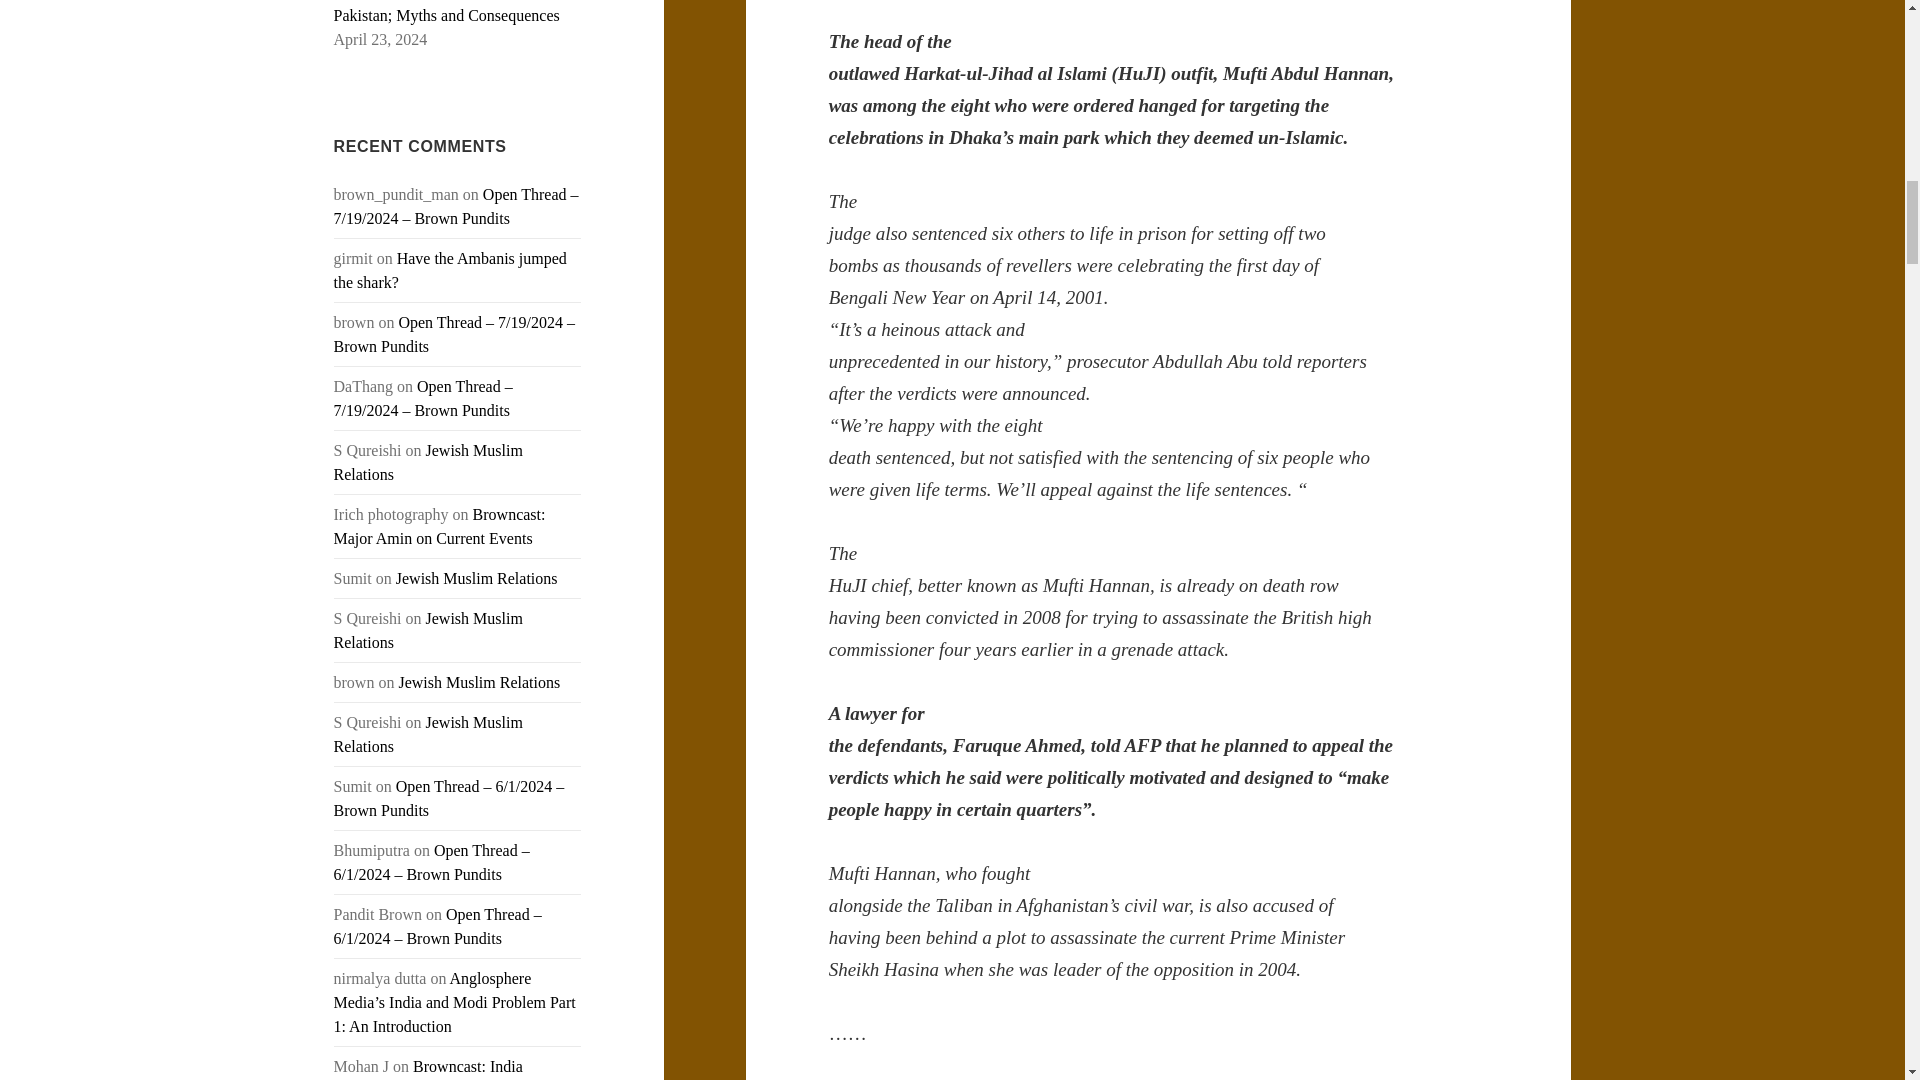 This screenshot has width=1920, height=1080. What do you see at coordinates (478, 682) in the screenshot?
I see `Jewish Muslim Relations` at bounding box center [478, 682].